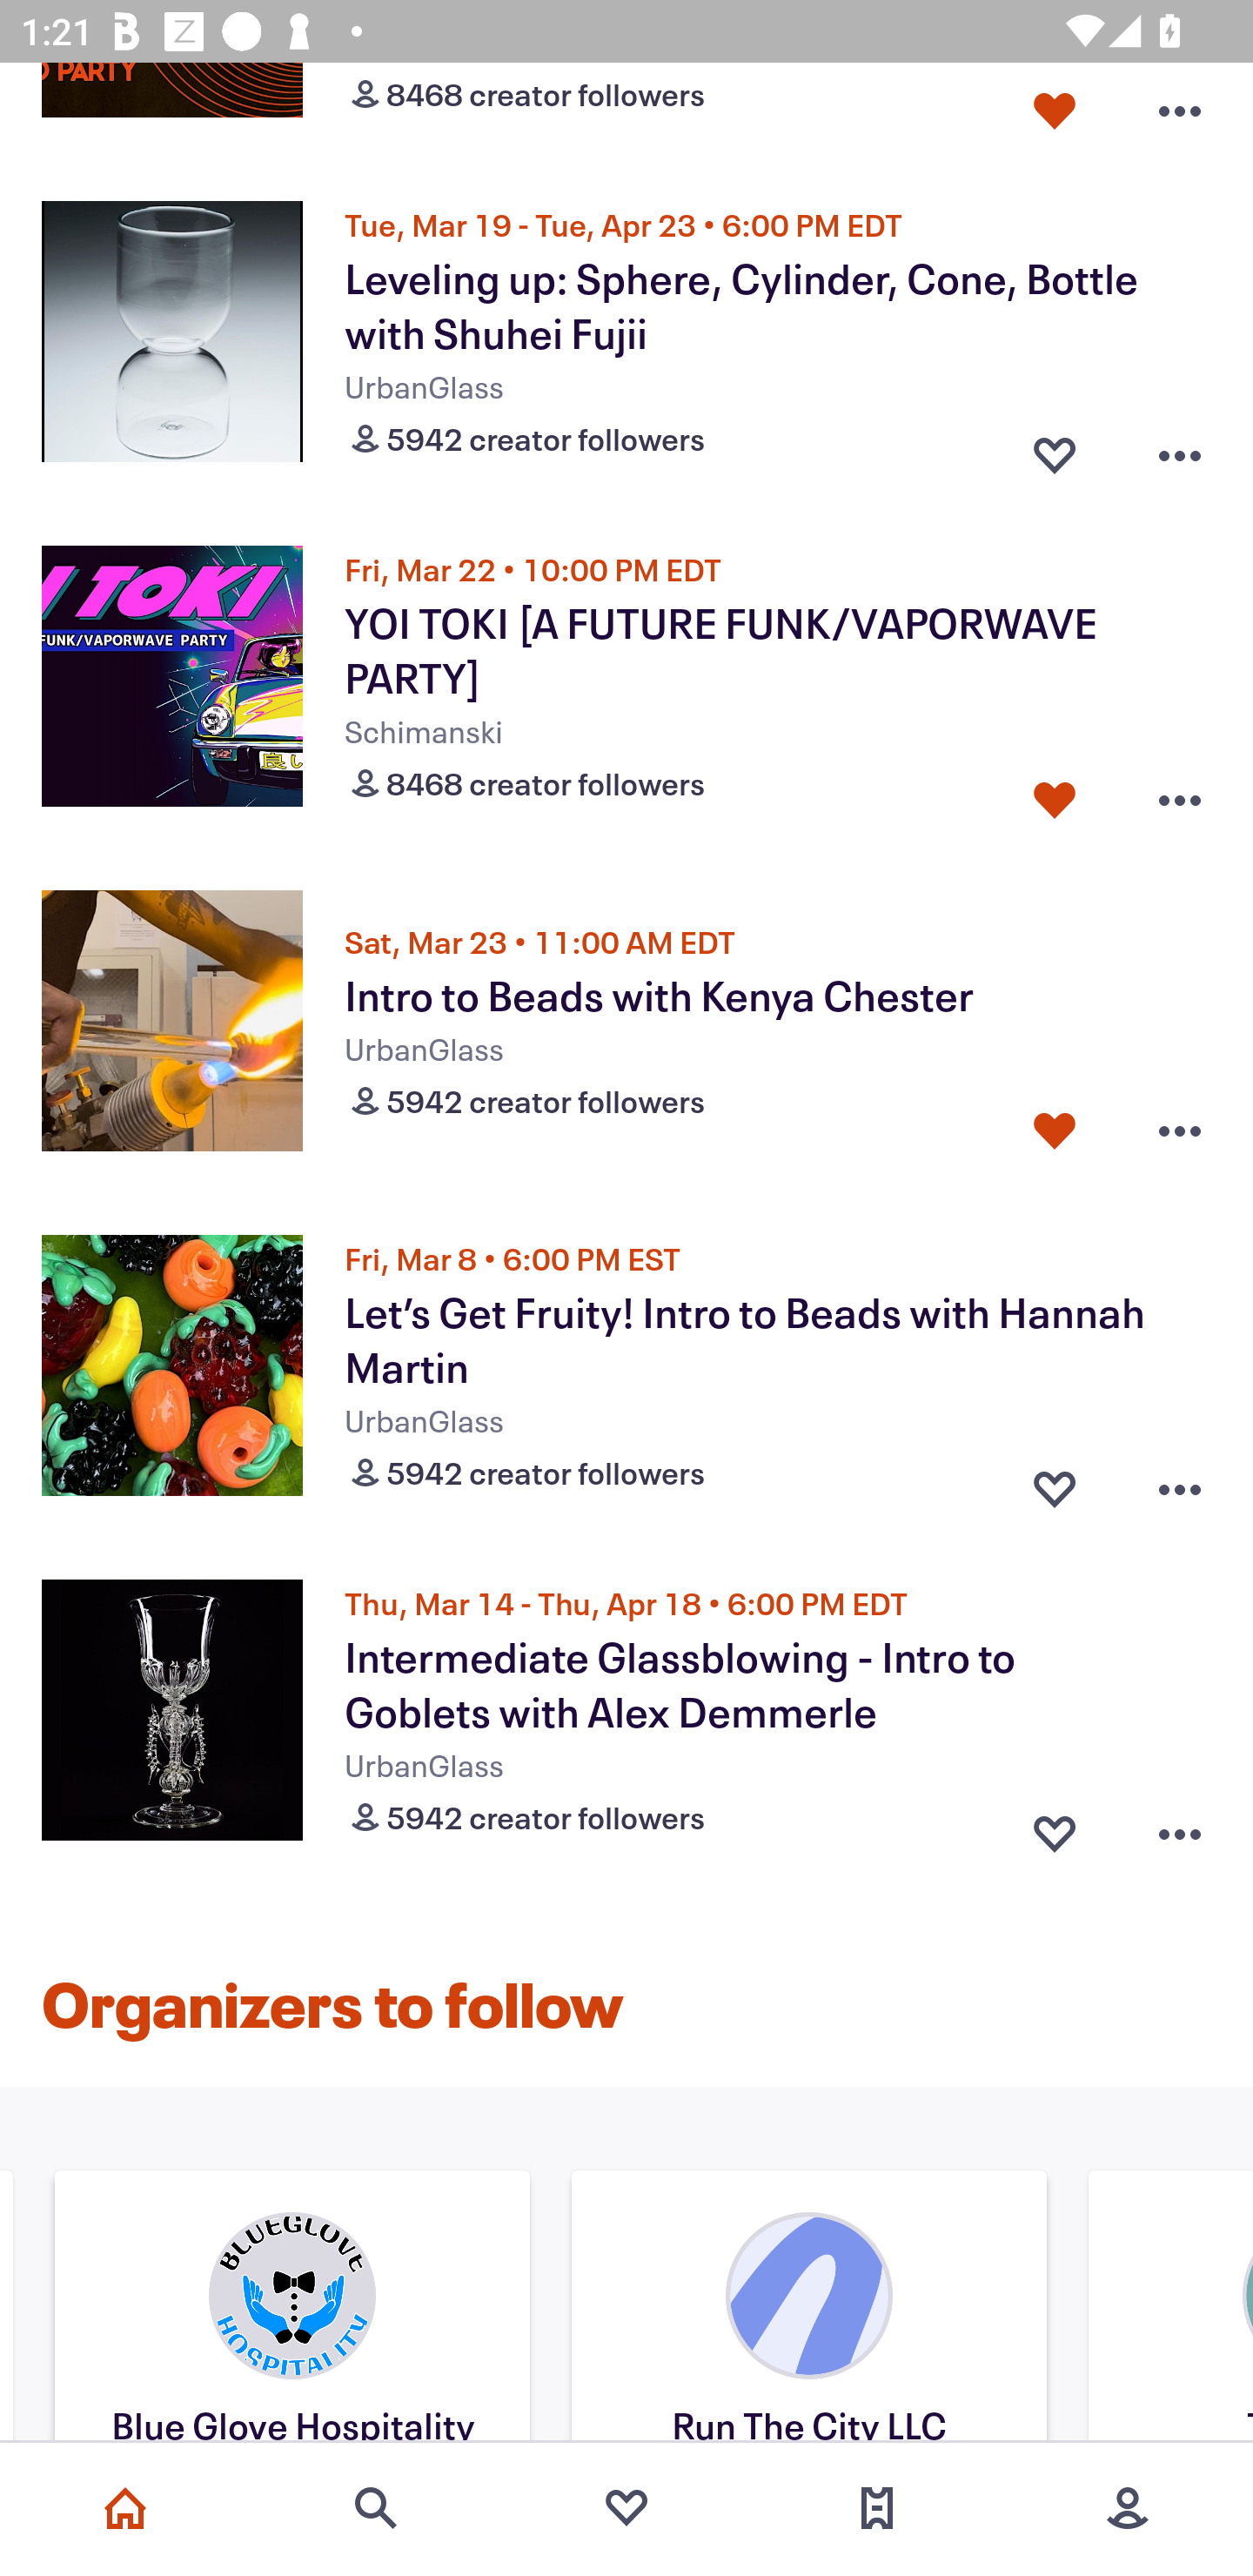 The height and width of the screenshot is (2576, 1253). I want to click on Tickets, so click(877, 2508).